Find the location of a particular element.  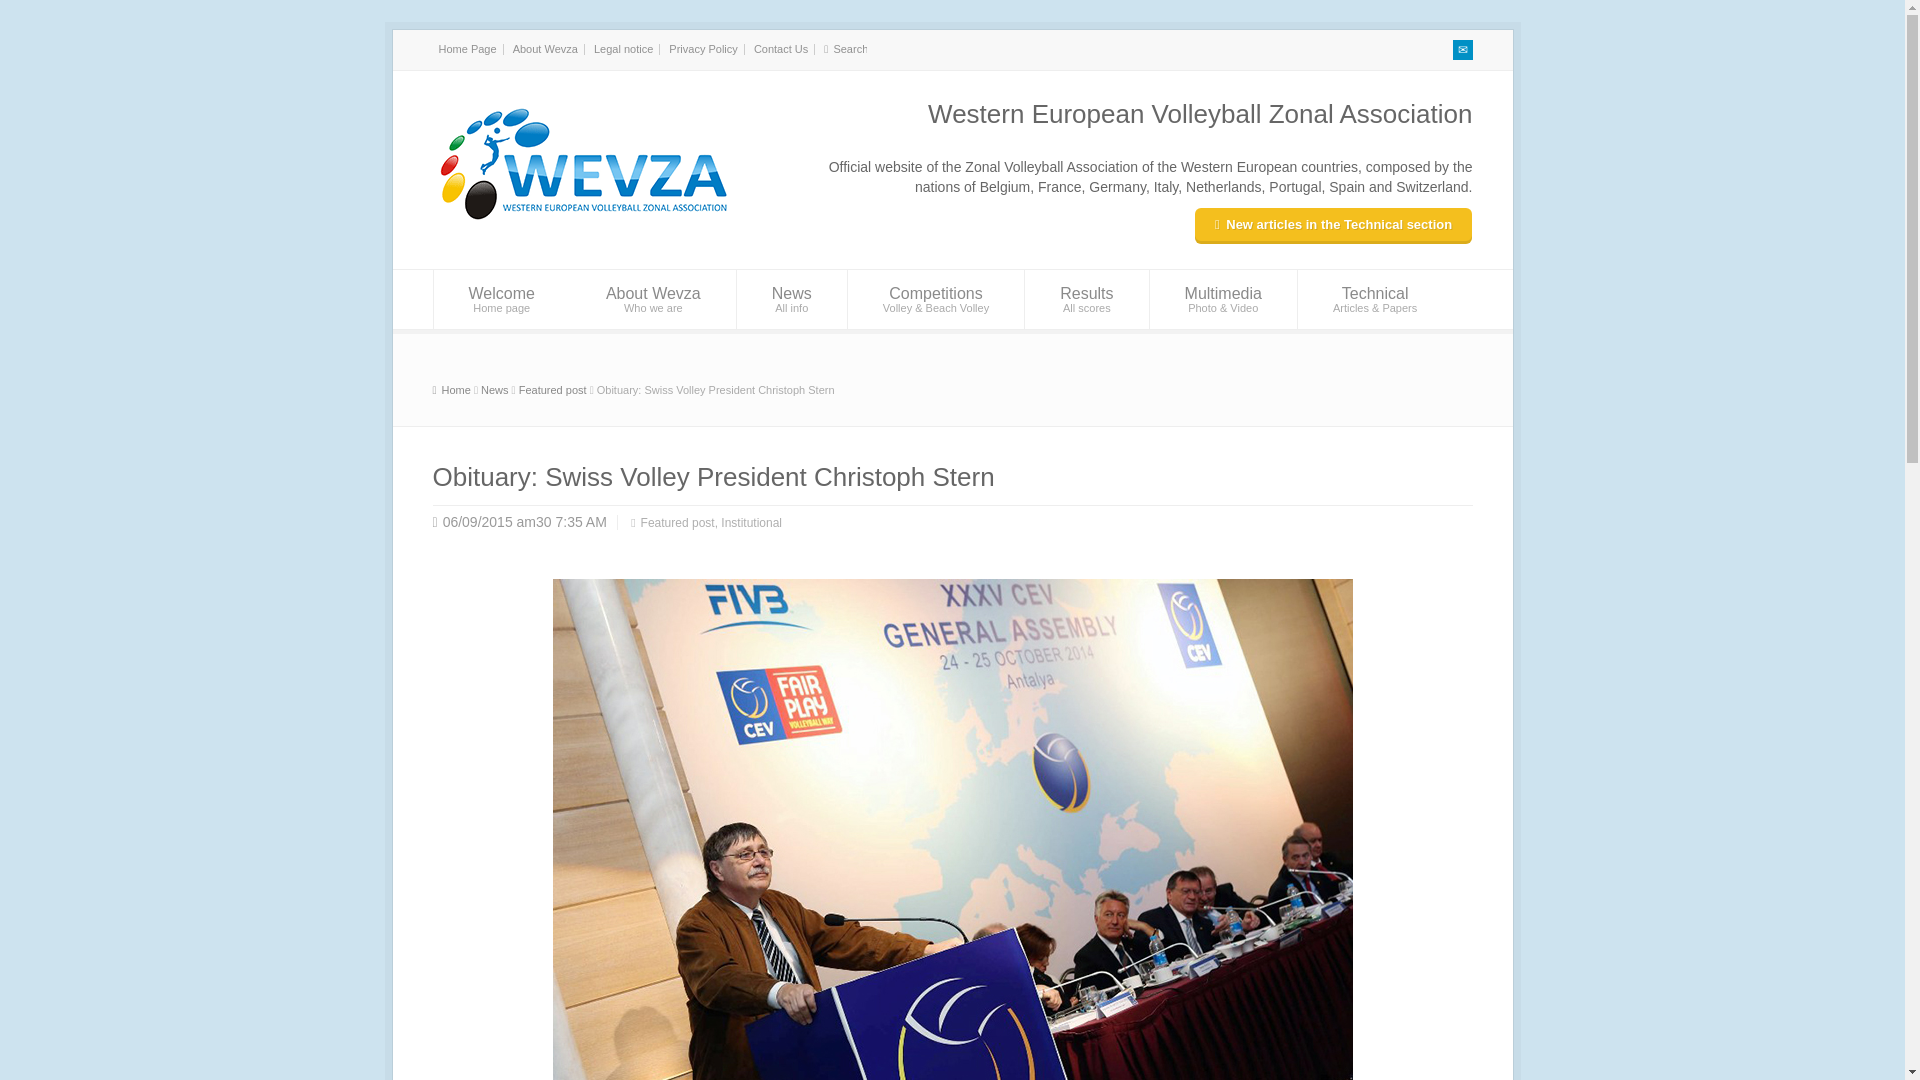

News is located at coordinates (456, 390).